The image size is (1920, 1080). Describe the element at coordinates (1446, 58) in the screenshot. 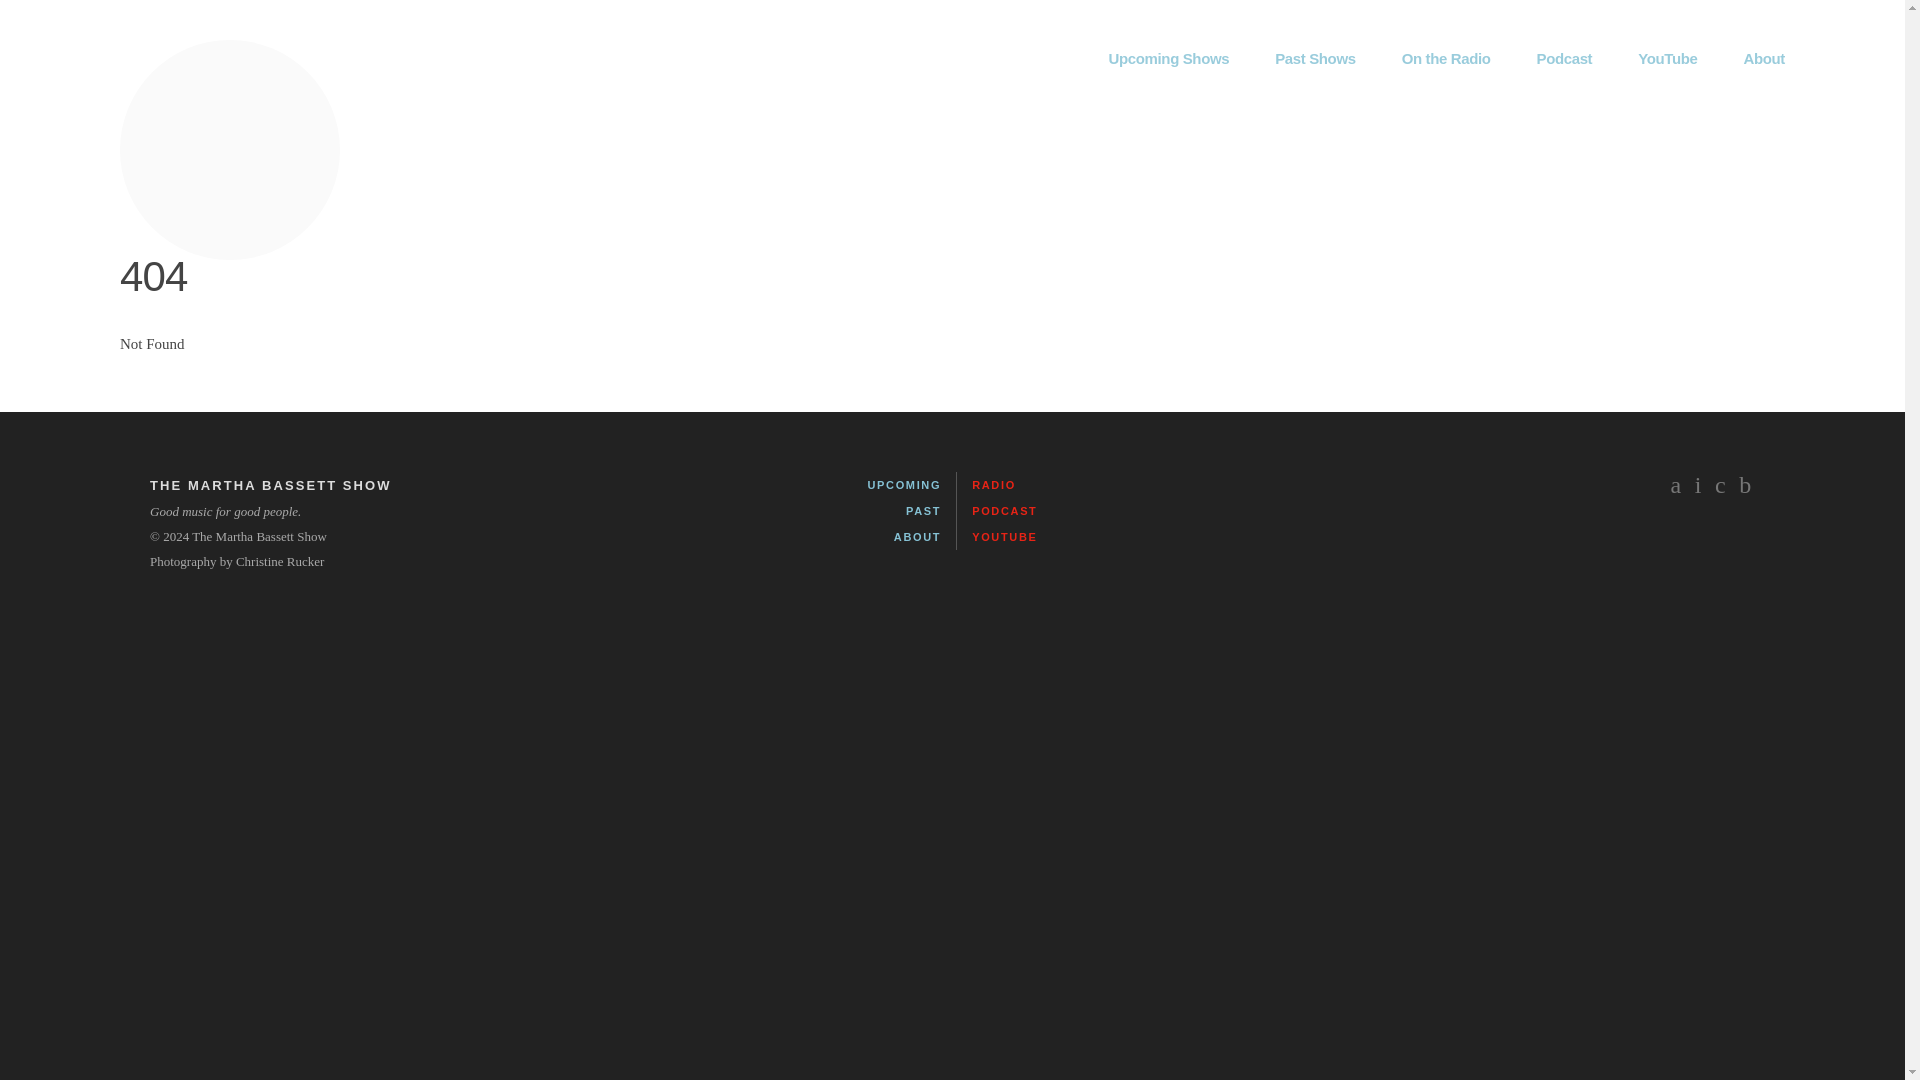

I see `On the Radio` at that location.